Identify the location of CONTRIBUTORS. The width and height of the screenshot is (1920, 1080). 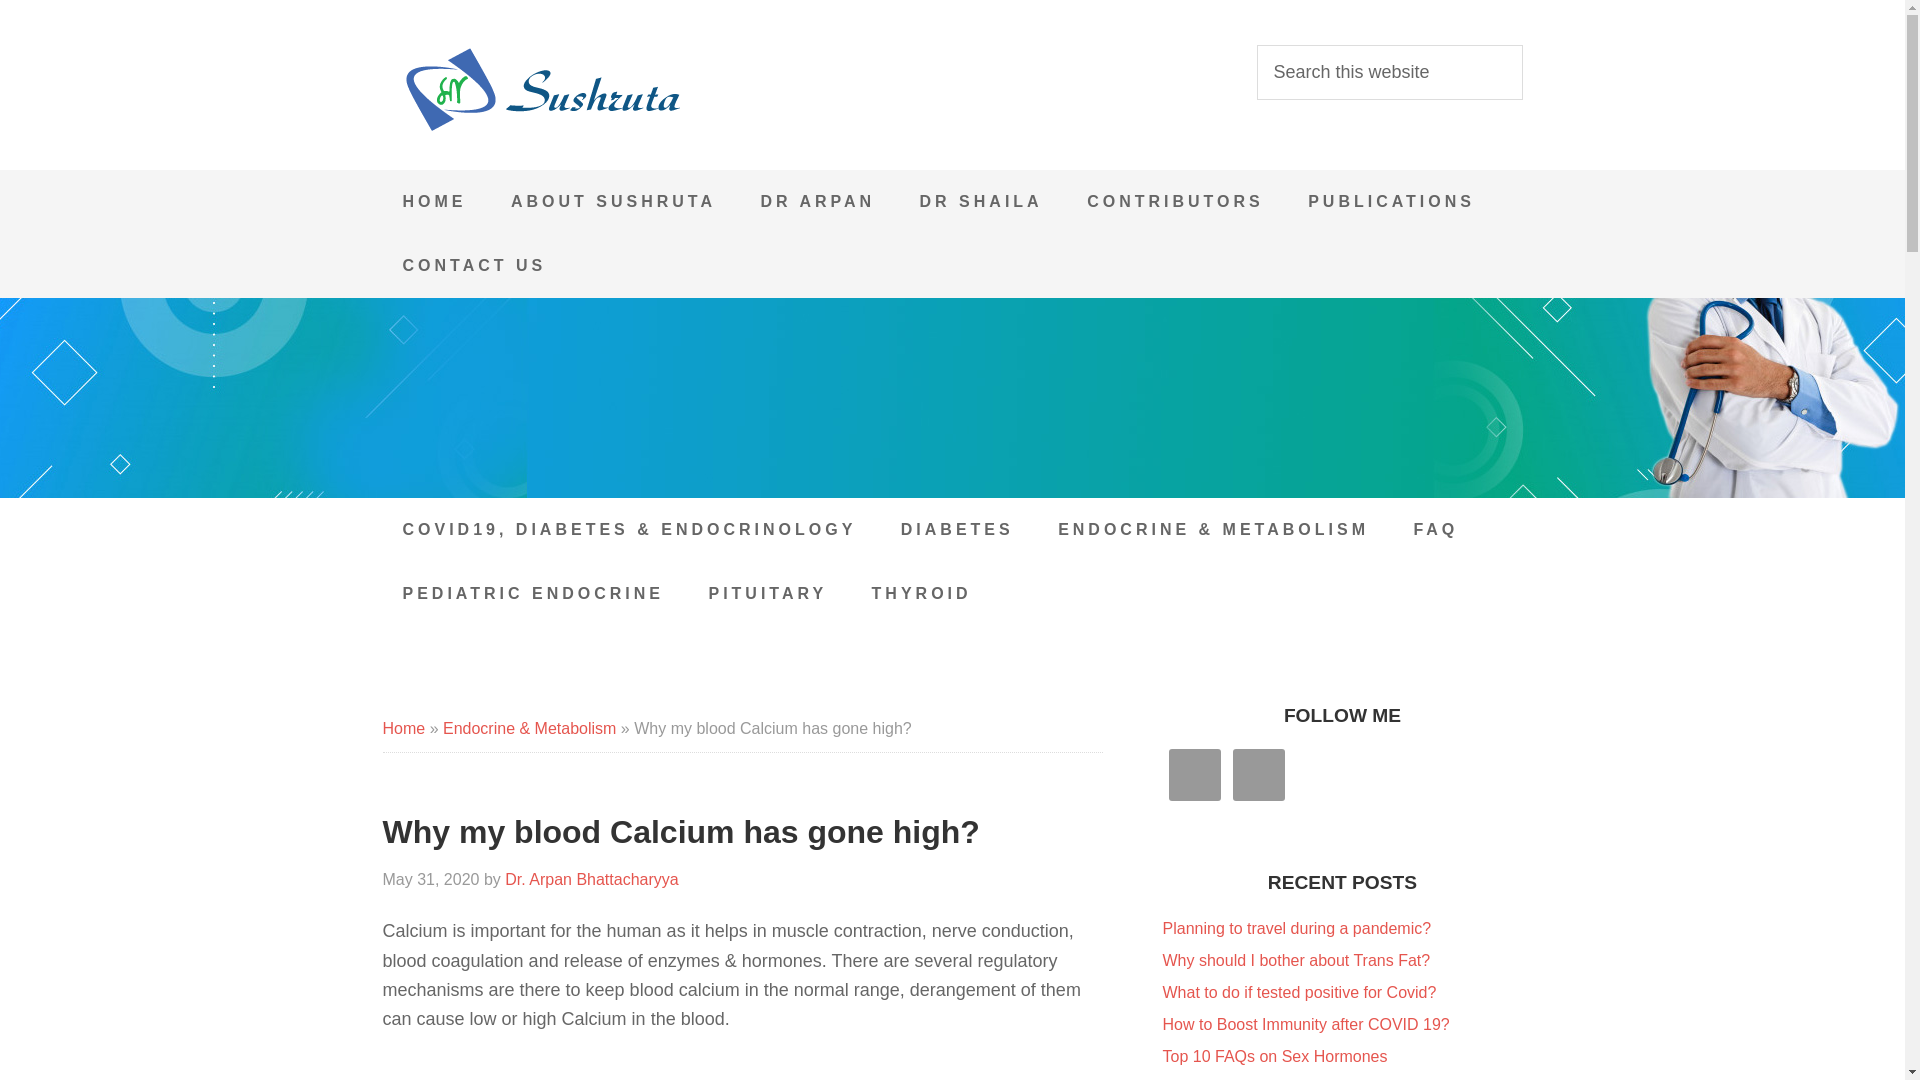
(1176, 202).